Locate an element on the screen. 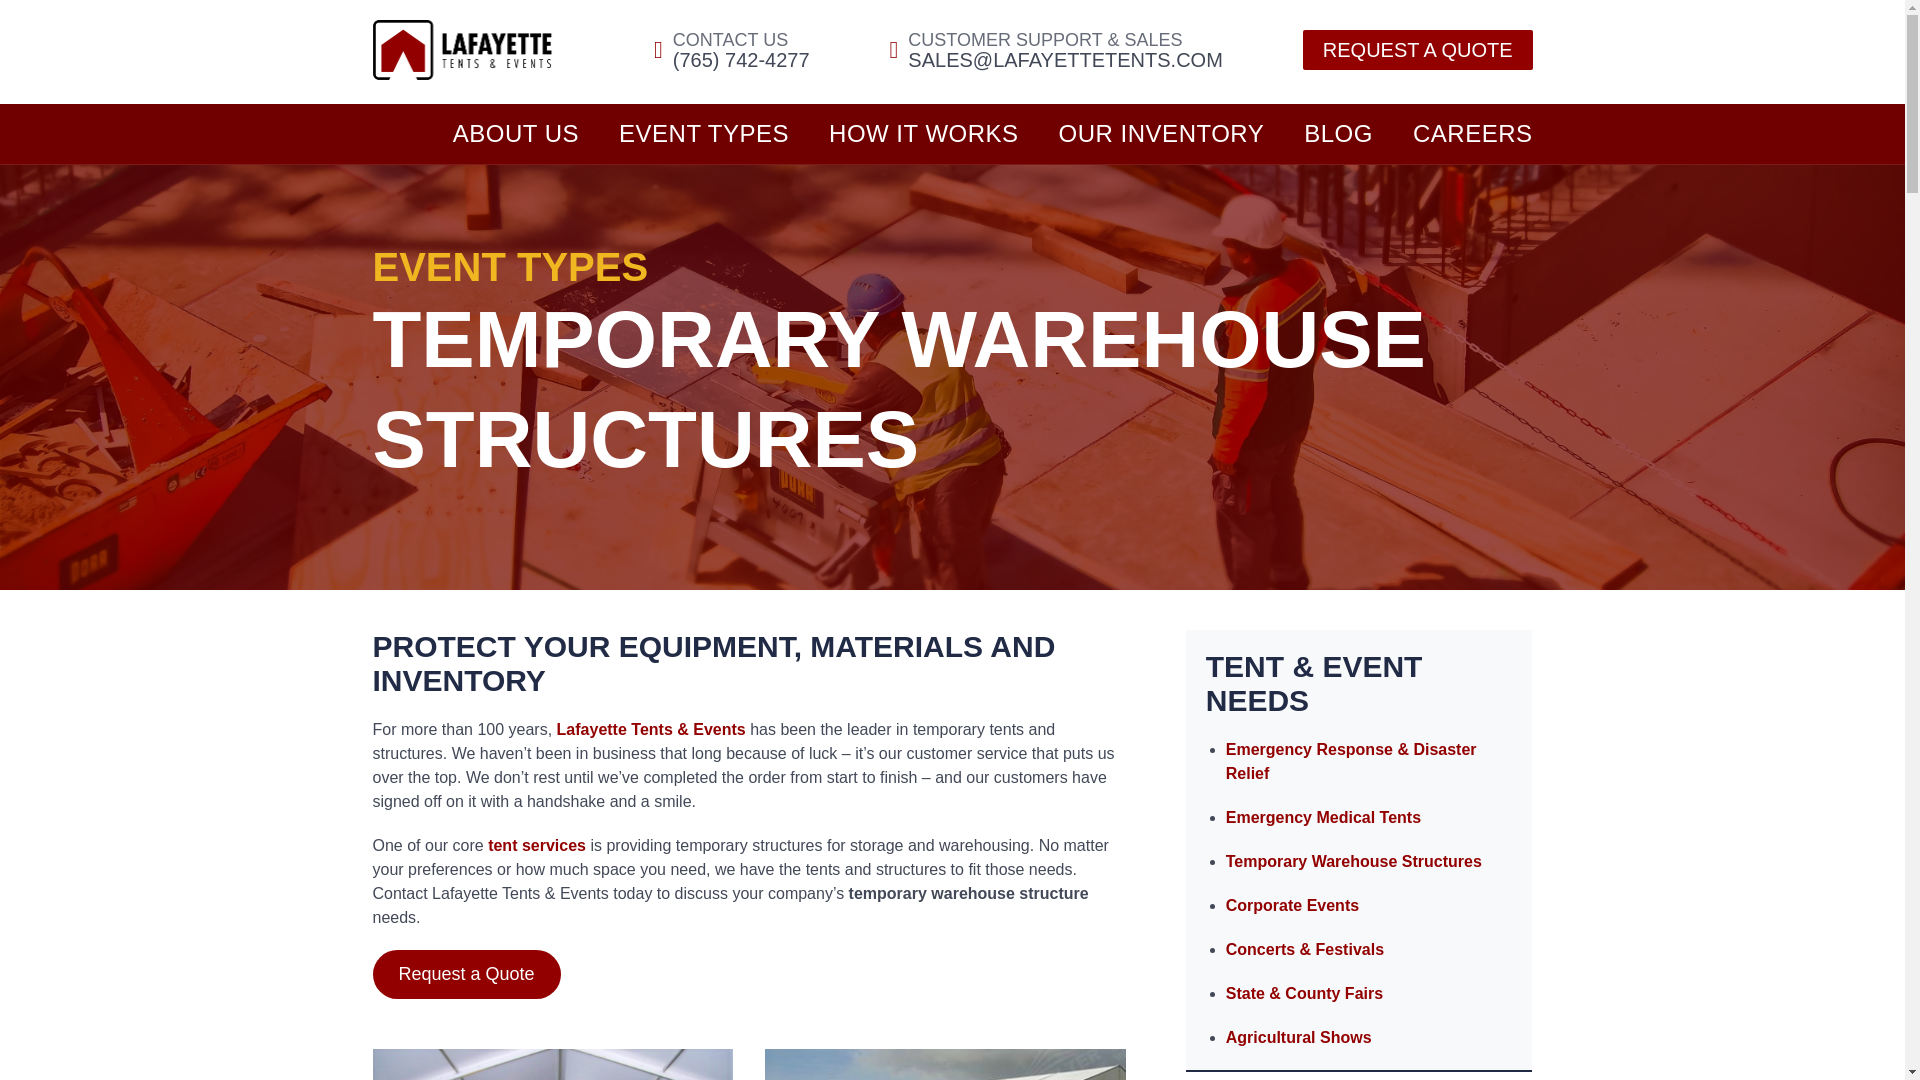  HOW IT WORKS is located at coordinates (924, 134).